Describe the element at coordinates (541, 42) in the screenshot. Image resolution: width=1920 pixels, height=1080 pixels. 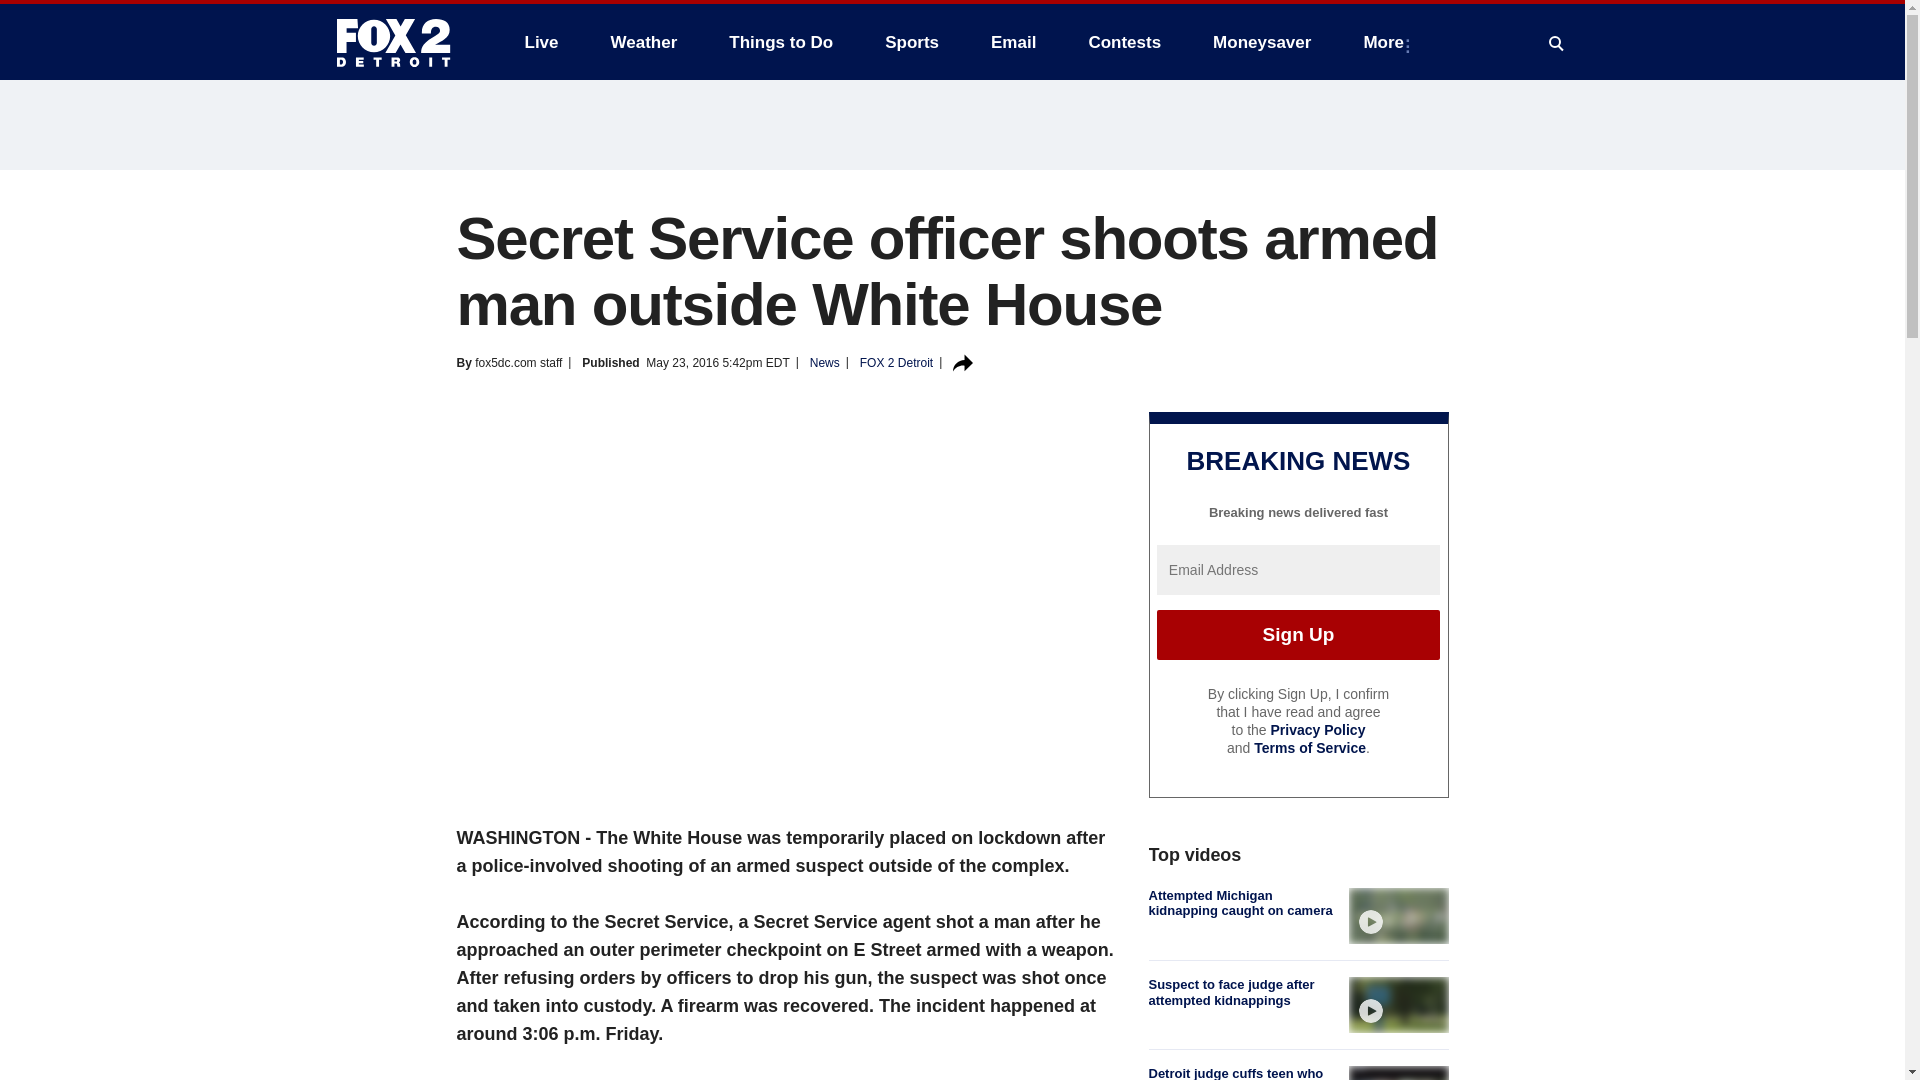
I see `Live` at that location.